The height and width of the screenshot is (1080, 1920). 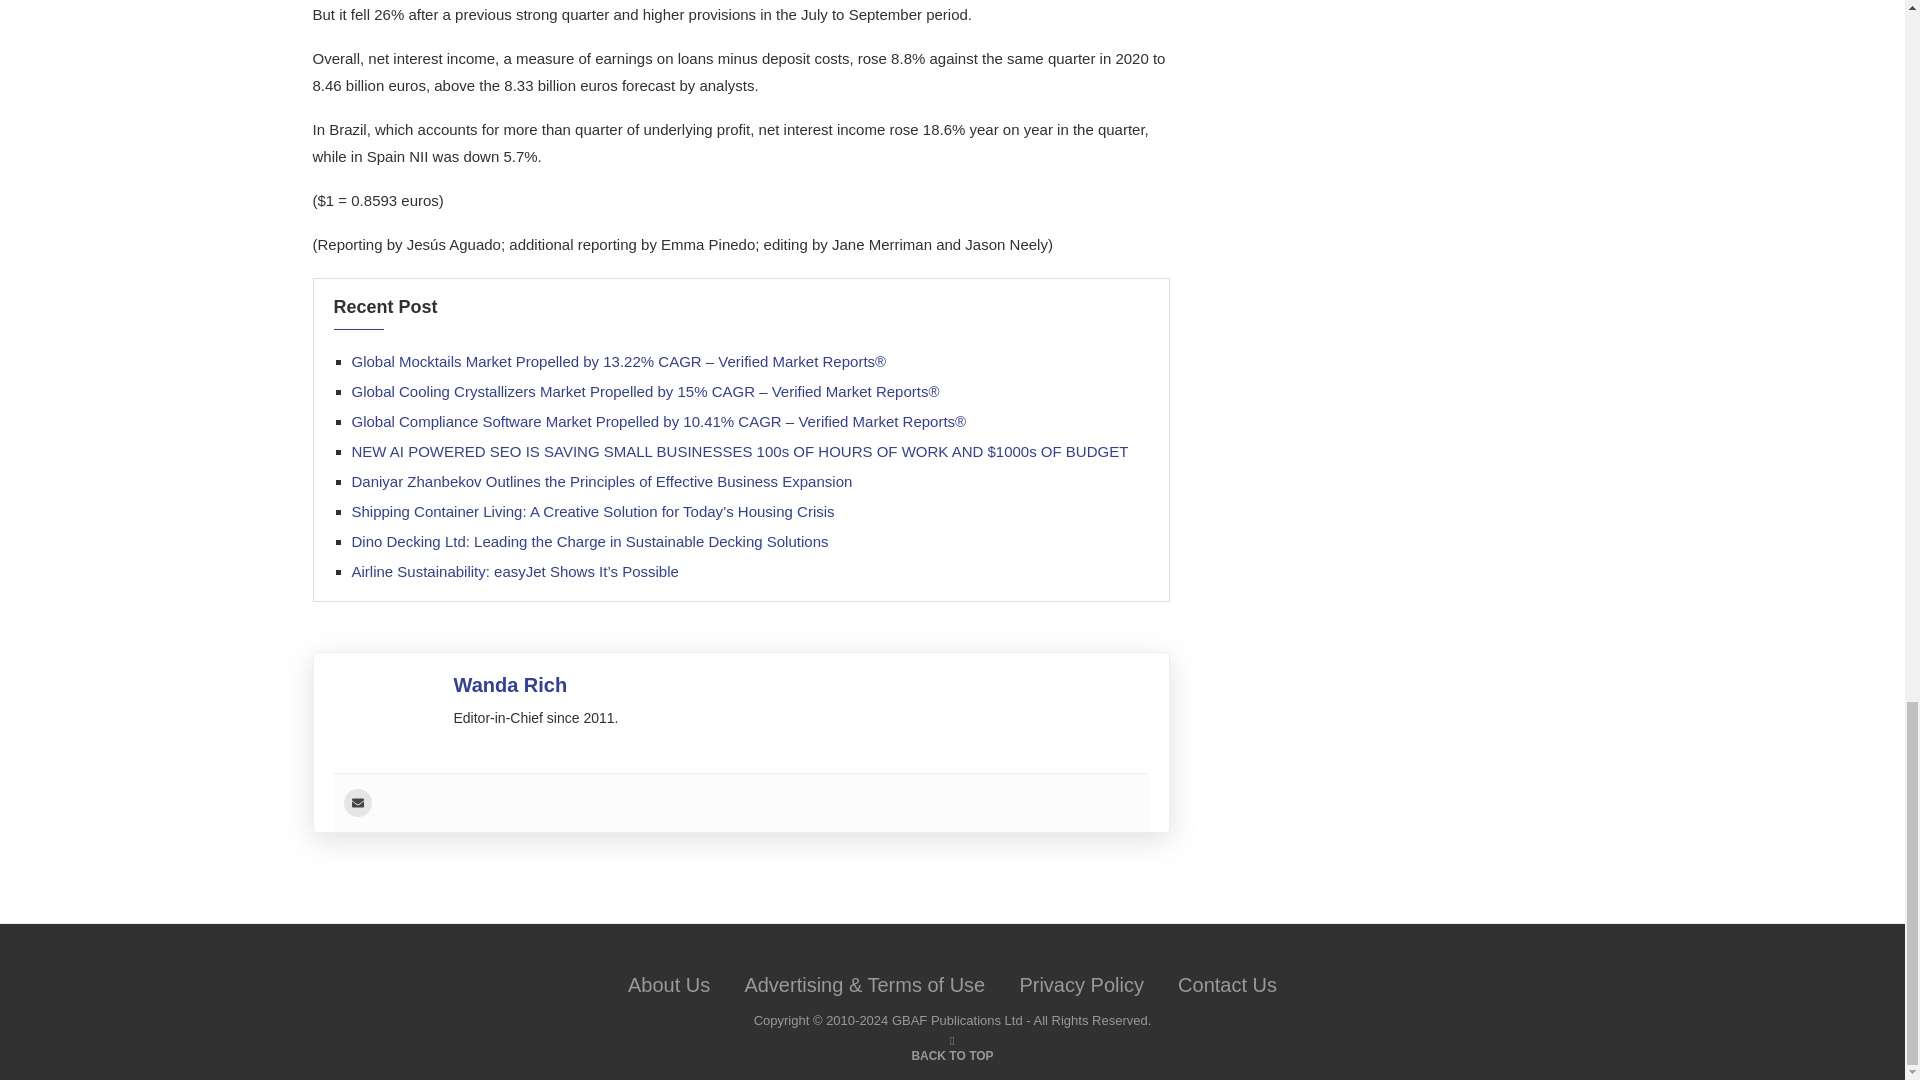 I want to click on Contact Us, so click(x=1227, y=984).